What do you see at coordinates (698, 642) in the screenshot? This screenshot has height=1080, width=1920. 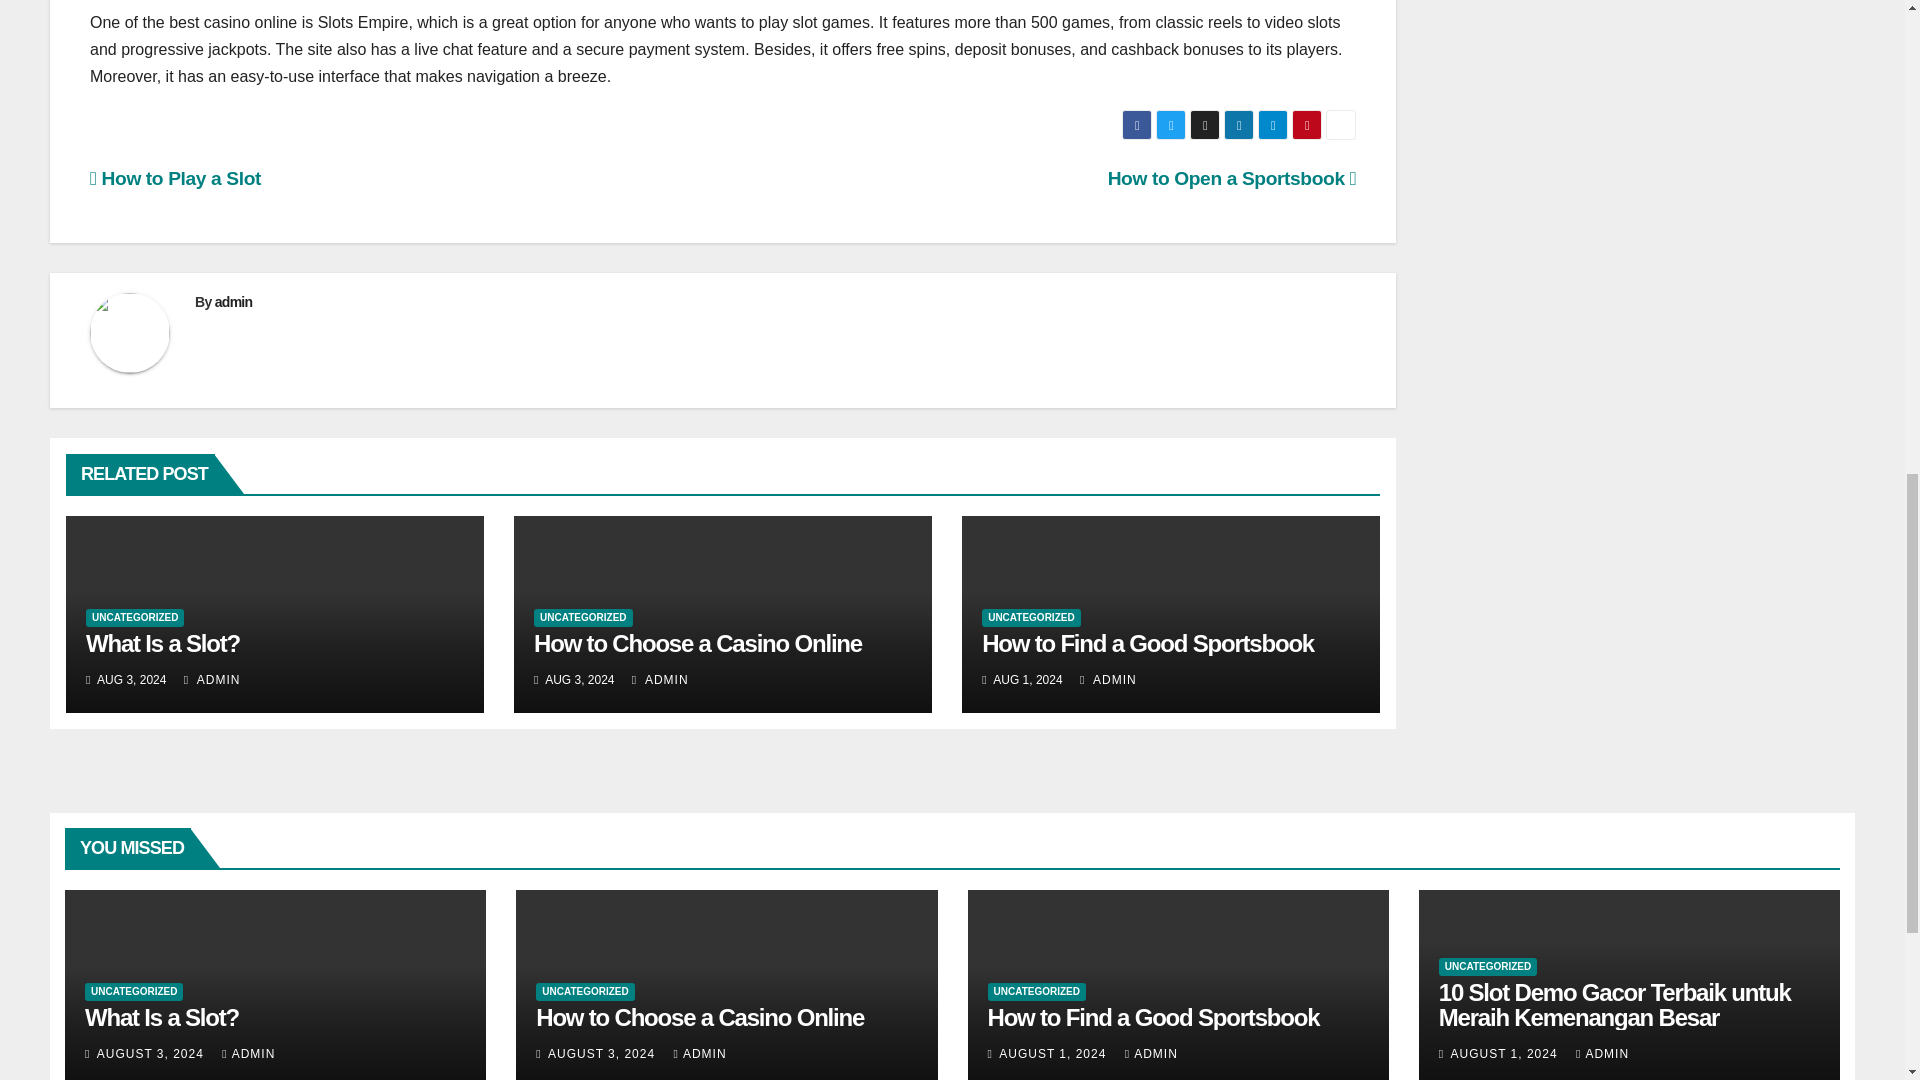 I see `How to Choose a Casino Online` at bounding box center [698, 642].